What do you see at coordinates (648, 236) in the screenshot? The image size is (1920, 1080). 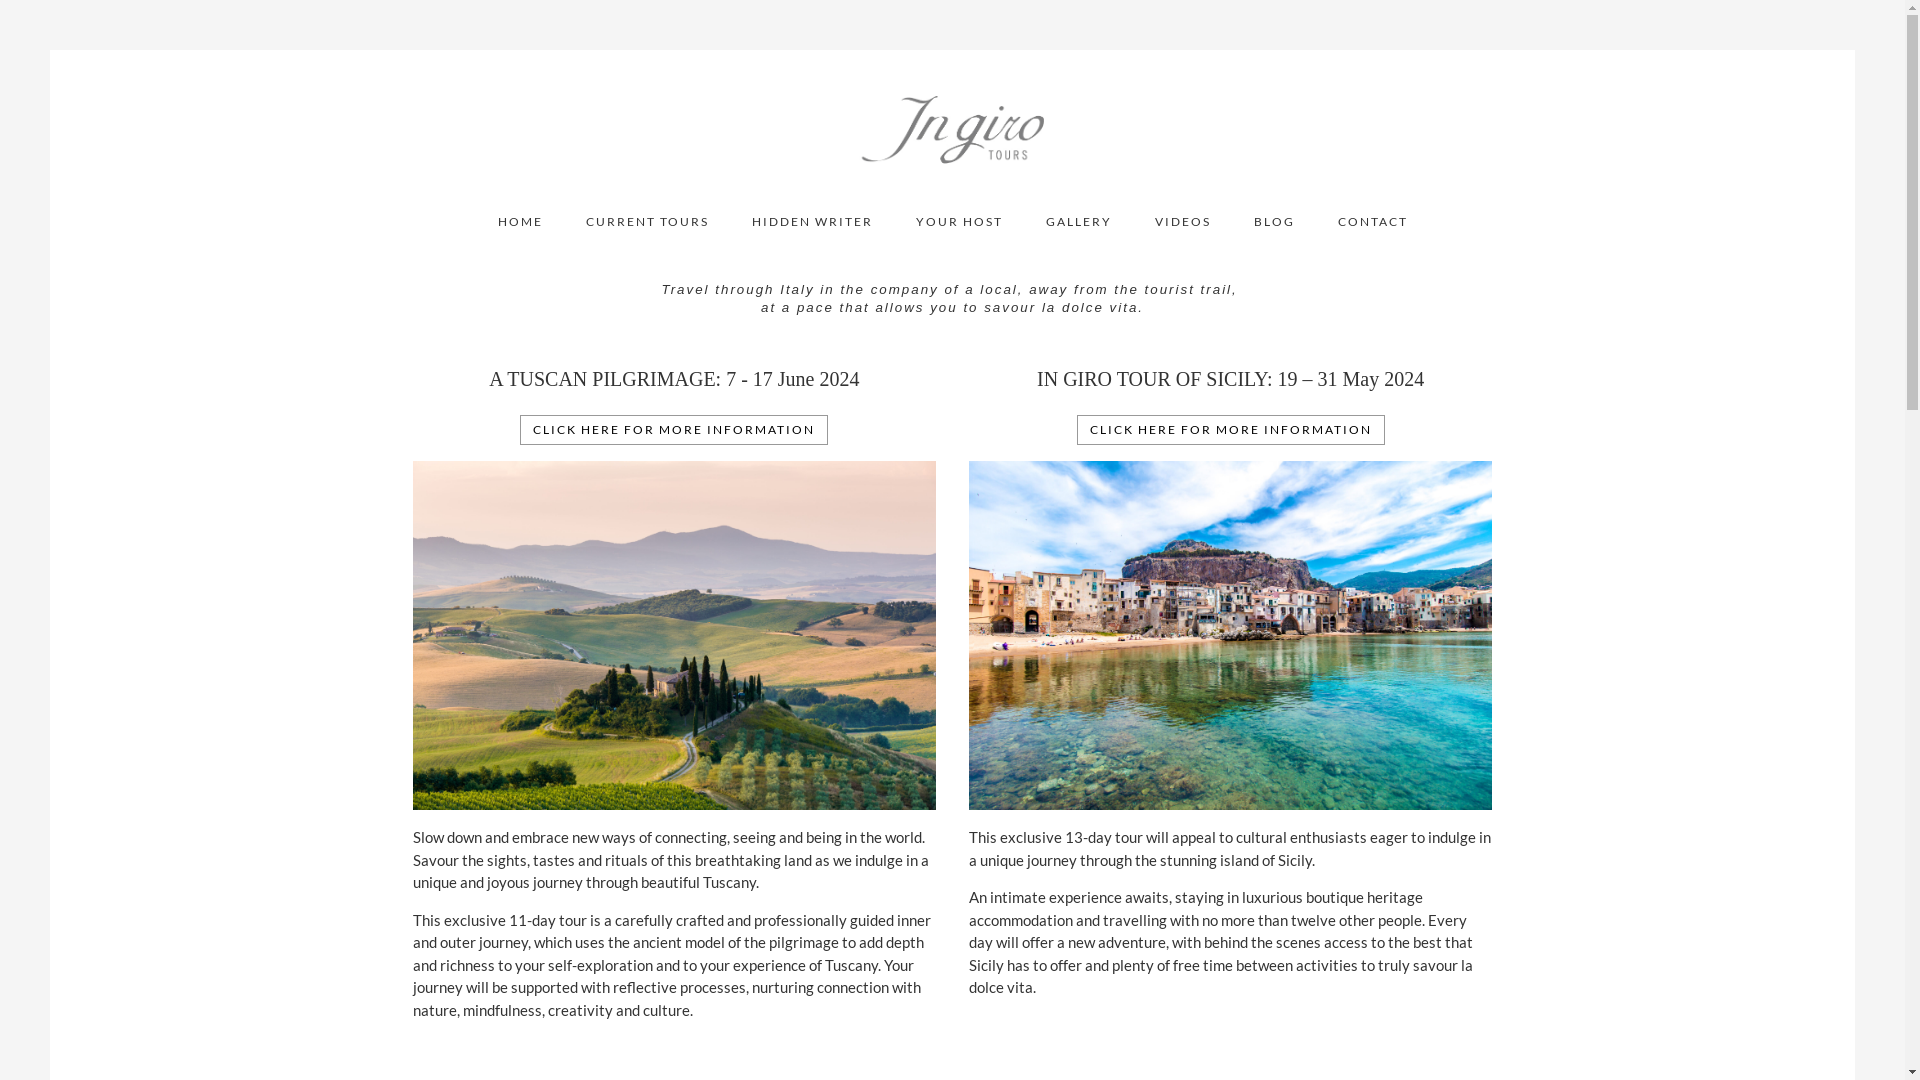 I see `CURRENT TOURS` at bounding box center [648, 236].